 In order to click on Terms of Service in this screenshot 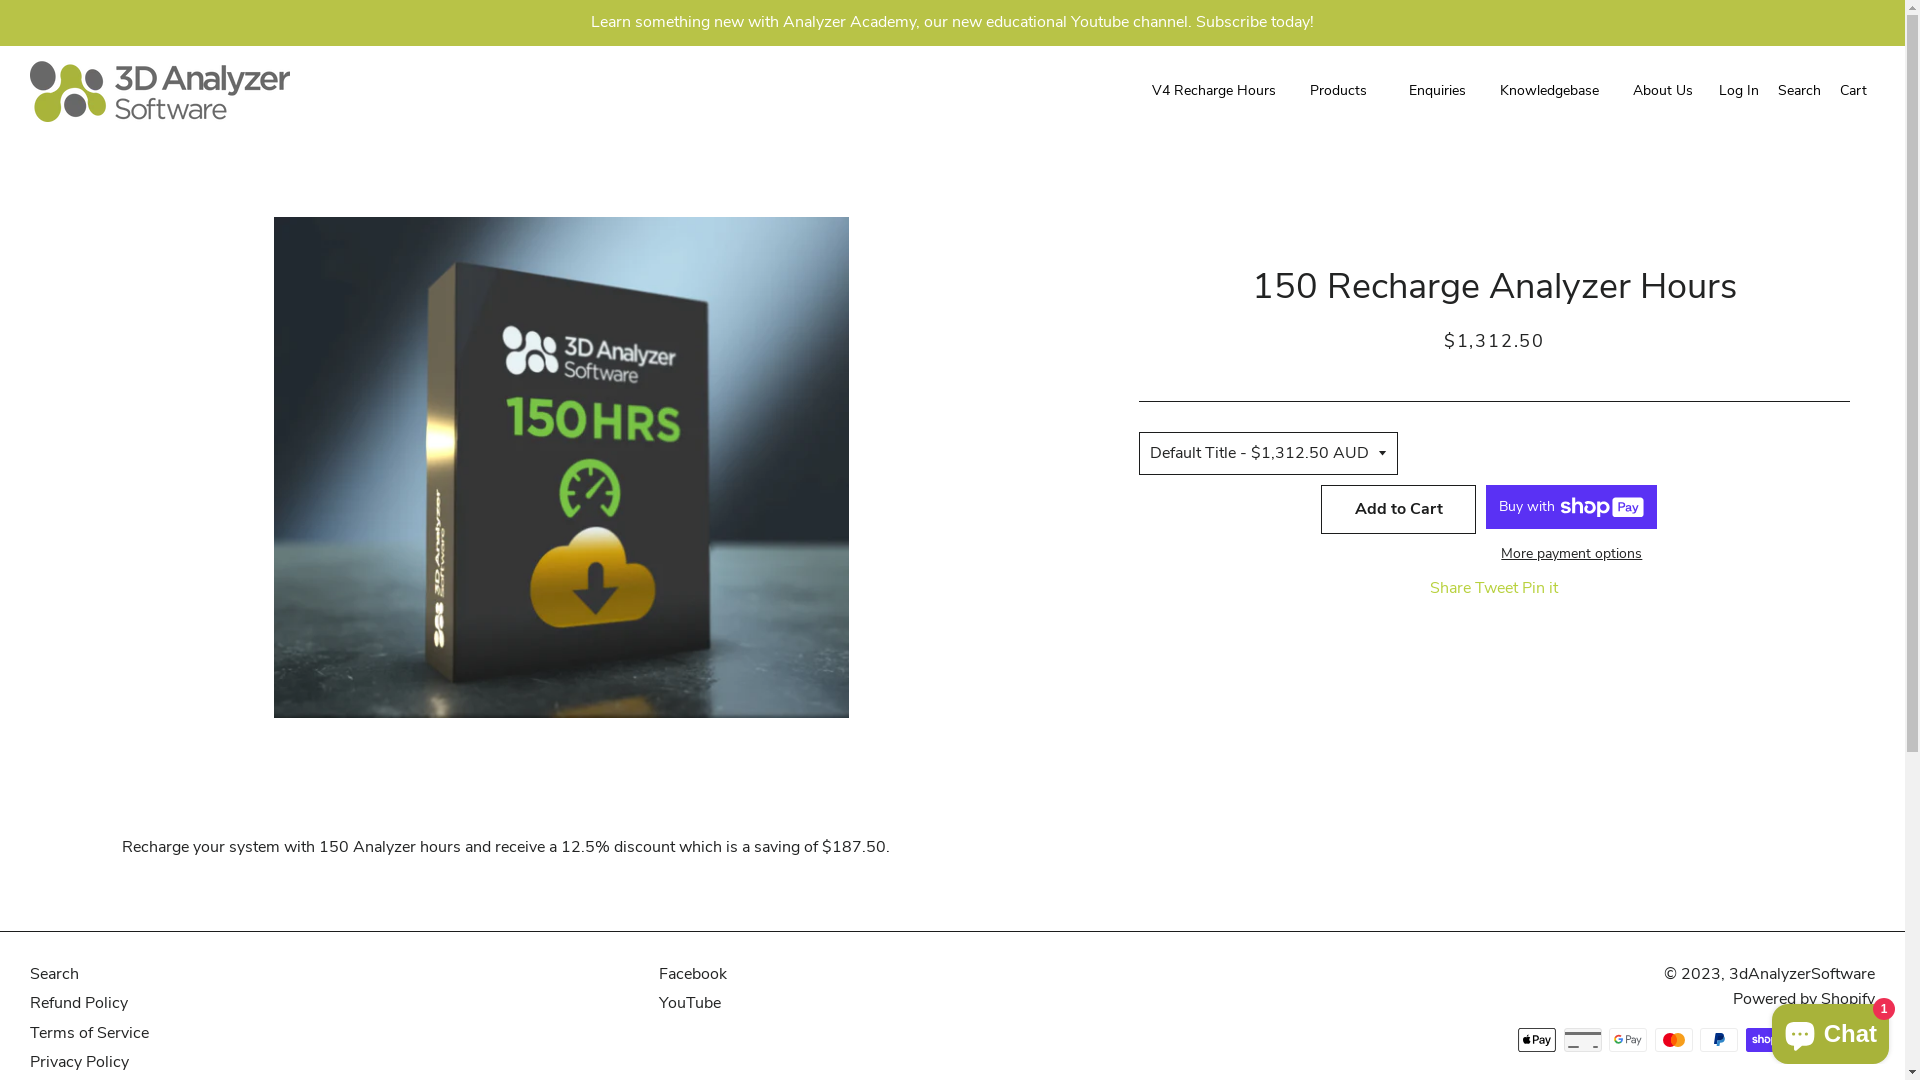, I will do `click(90, 1033)`.